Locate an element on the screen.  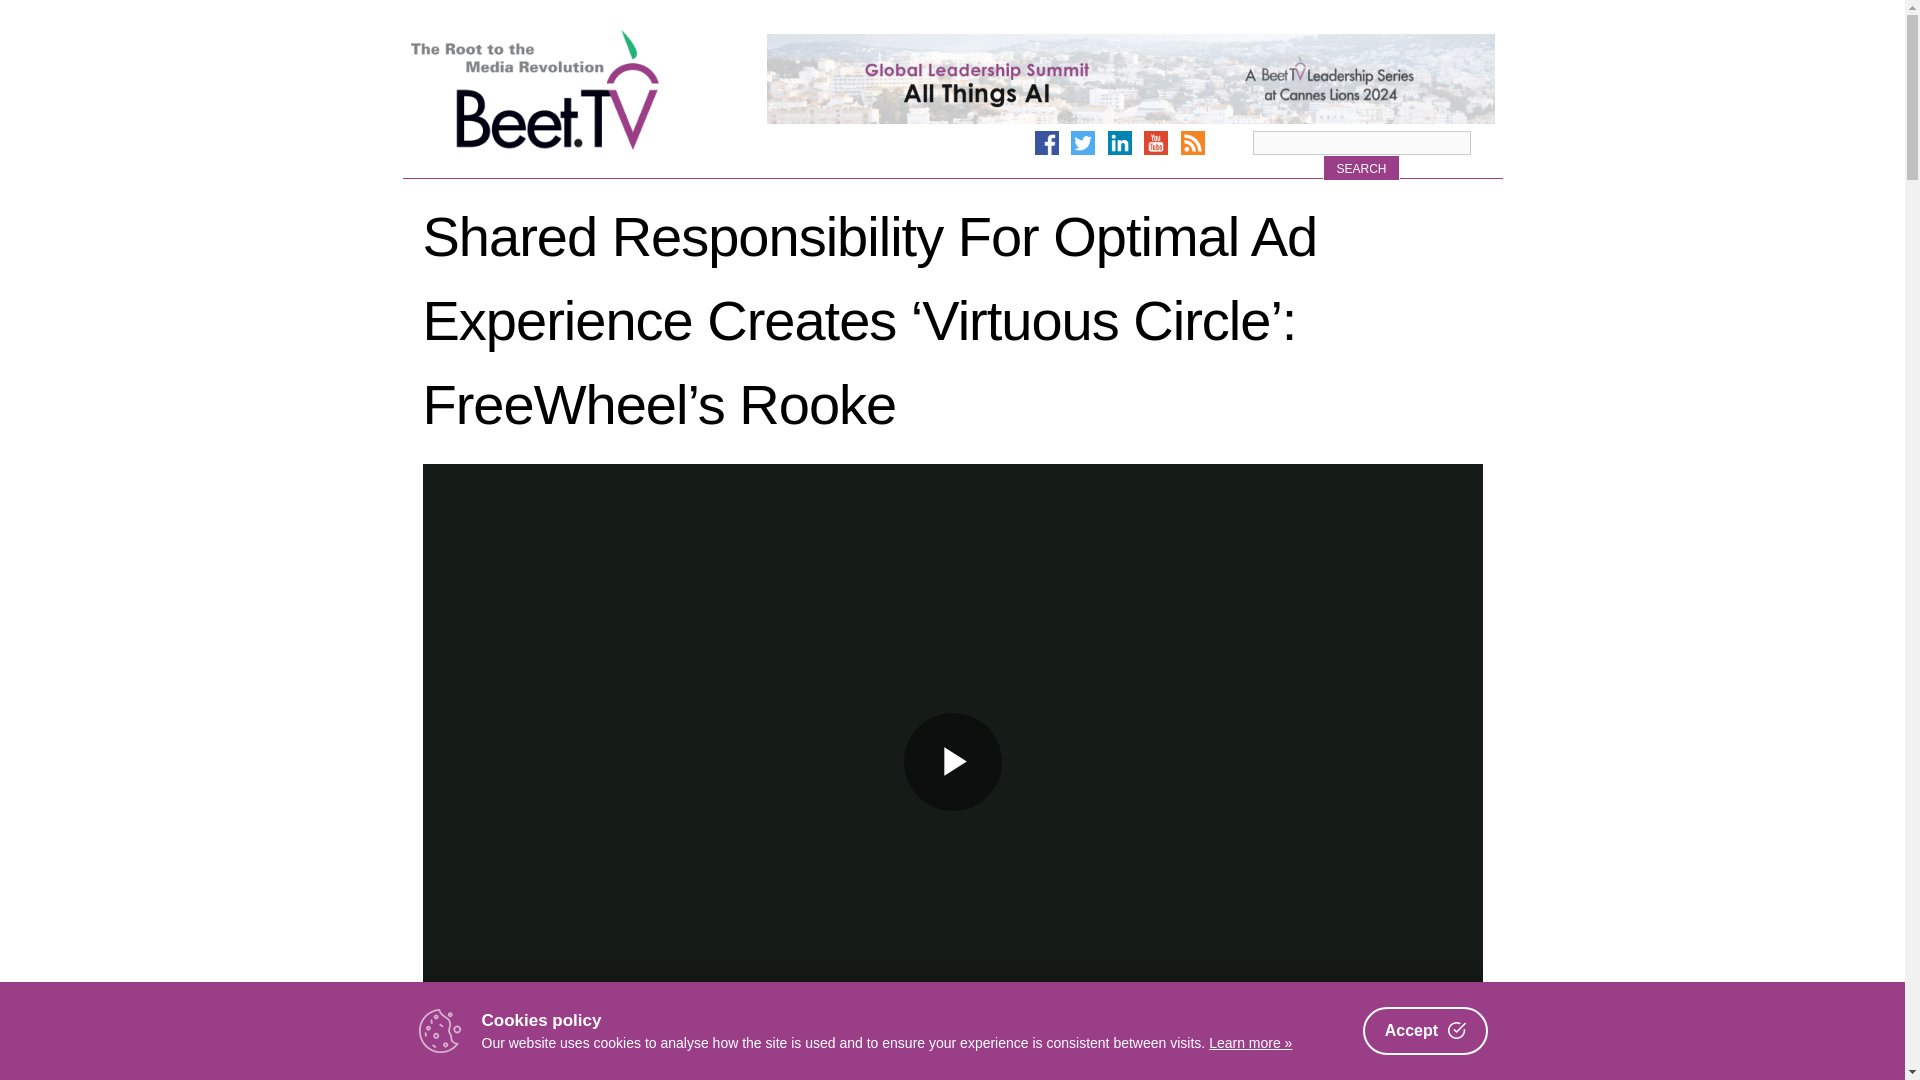
Search for: is located at coordinates (1360, 142).